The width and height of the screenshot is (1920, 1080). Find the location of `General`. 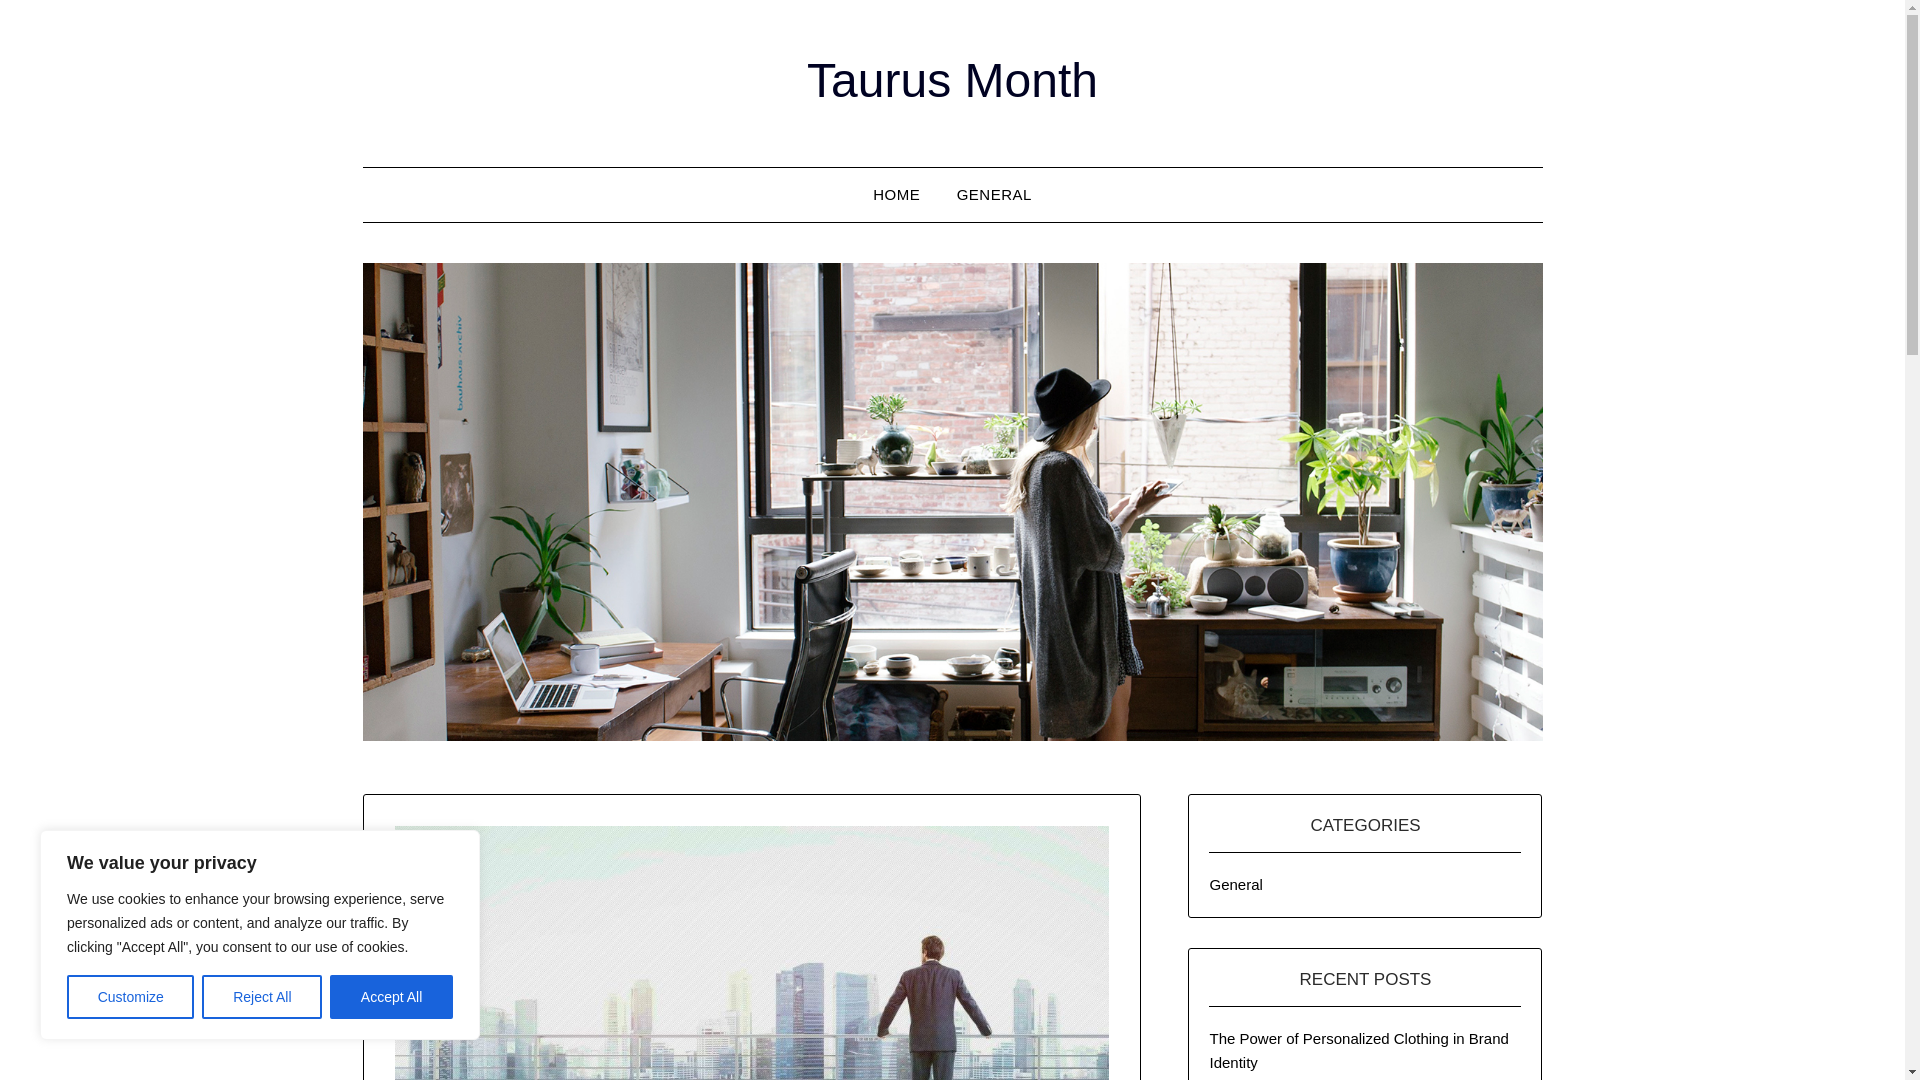

General is located at coordinates (1235, 884).